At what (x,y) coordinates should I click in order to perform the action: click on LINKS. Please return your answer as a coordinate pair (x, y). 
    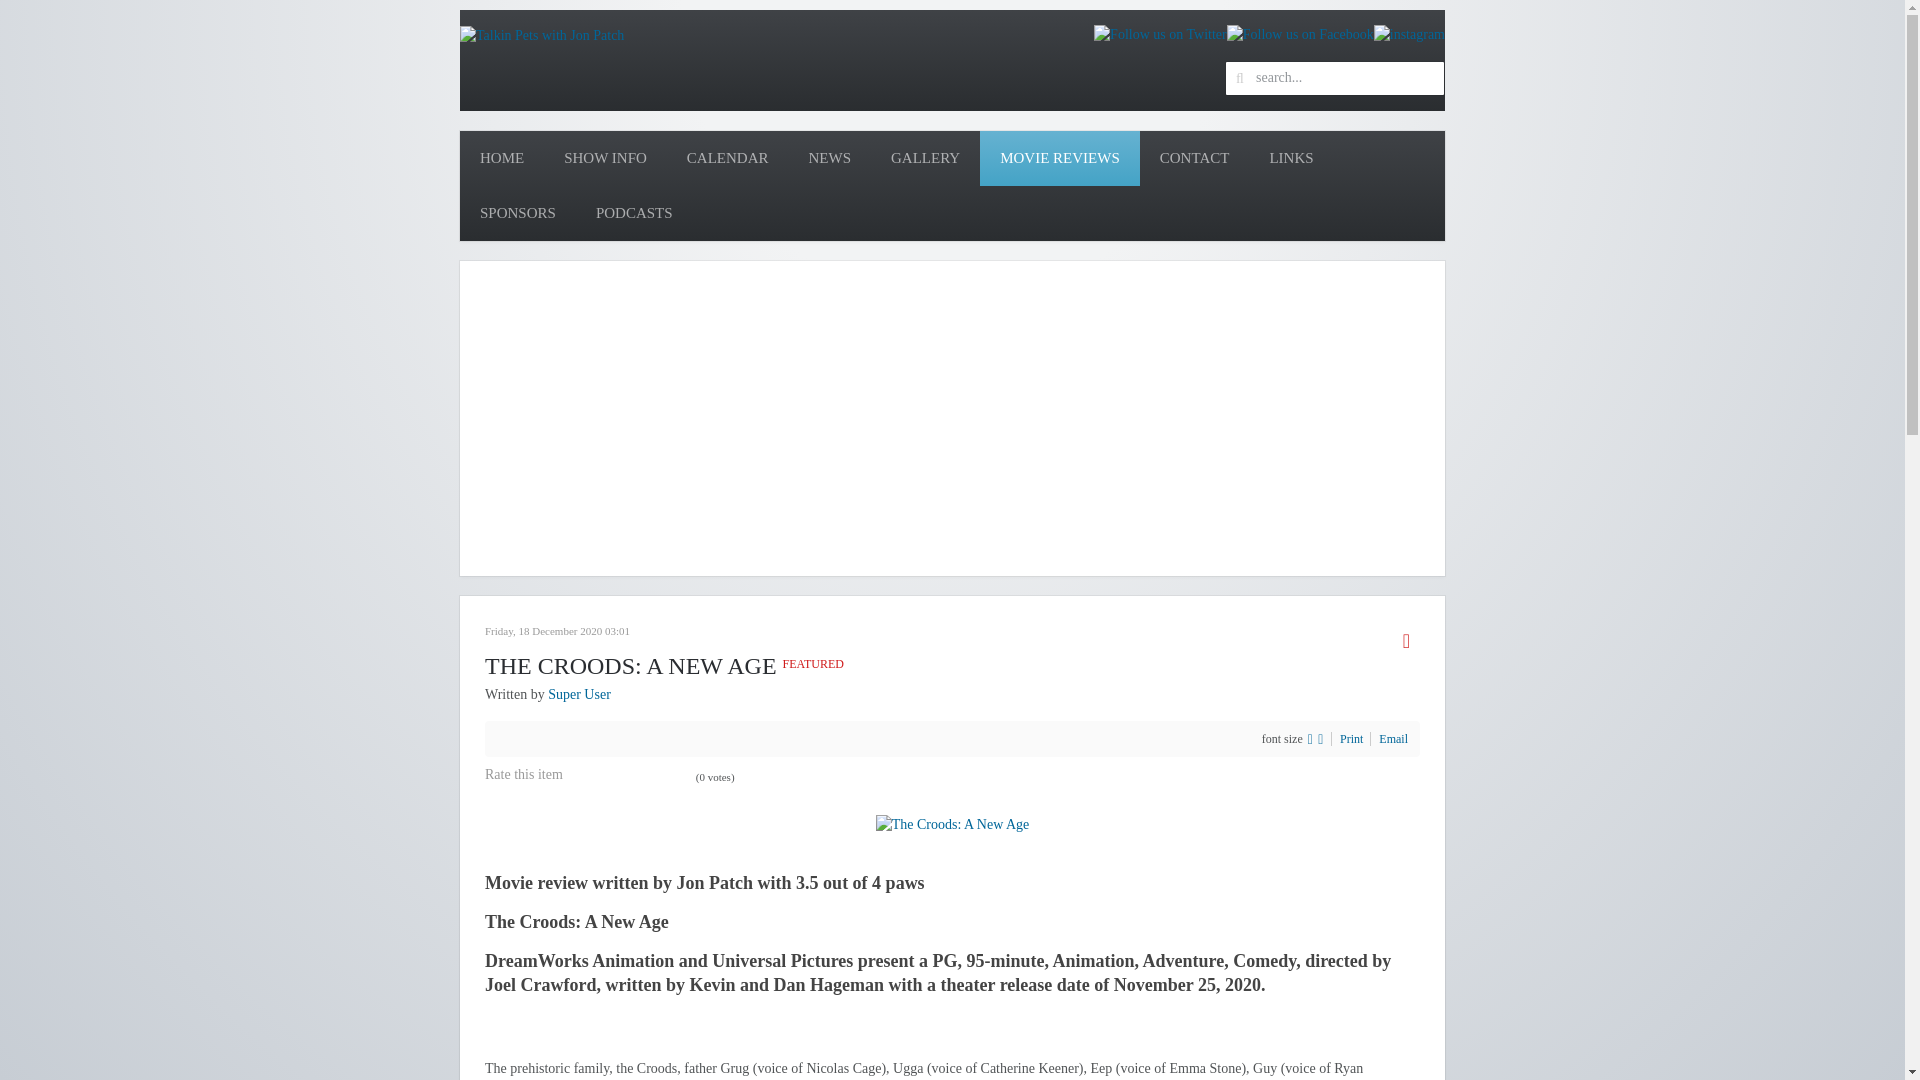
    Looking at the image, I should click on (1290, 158).